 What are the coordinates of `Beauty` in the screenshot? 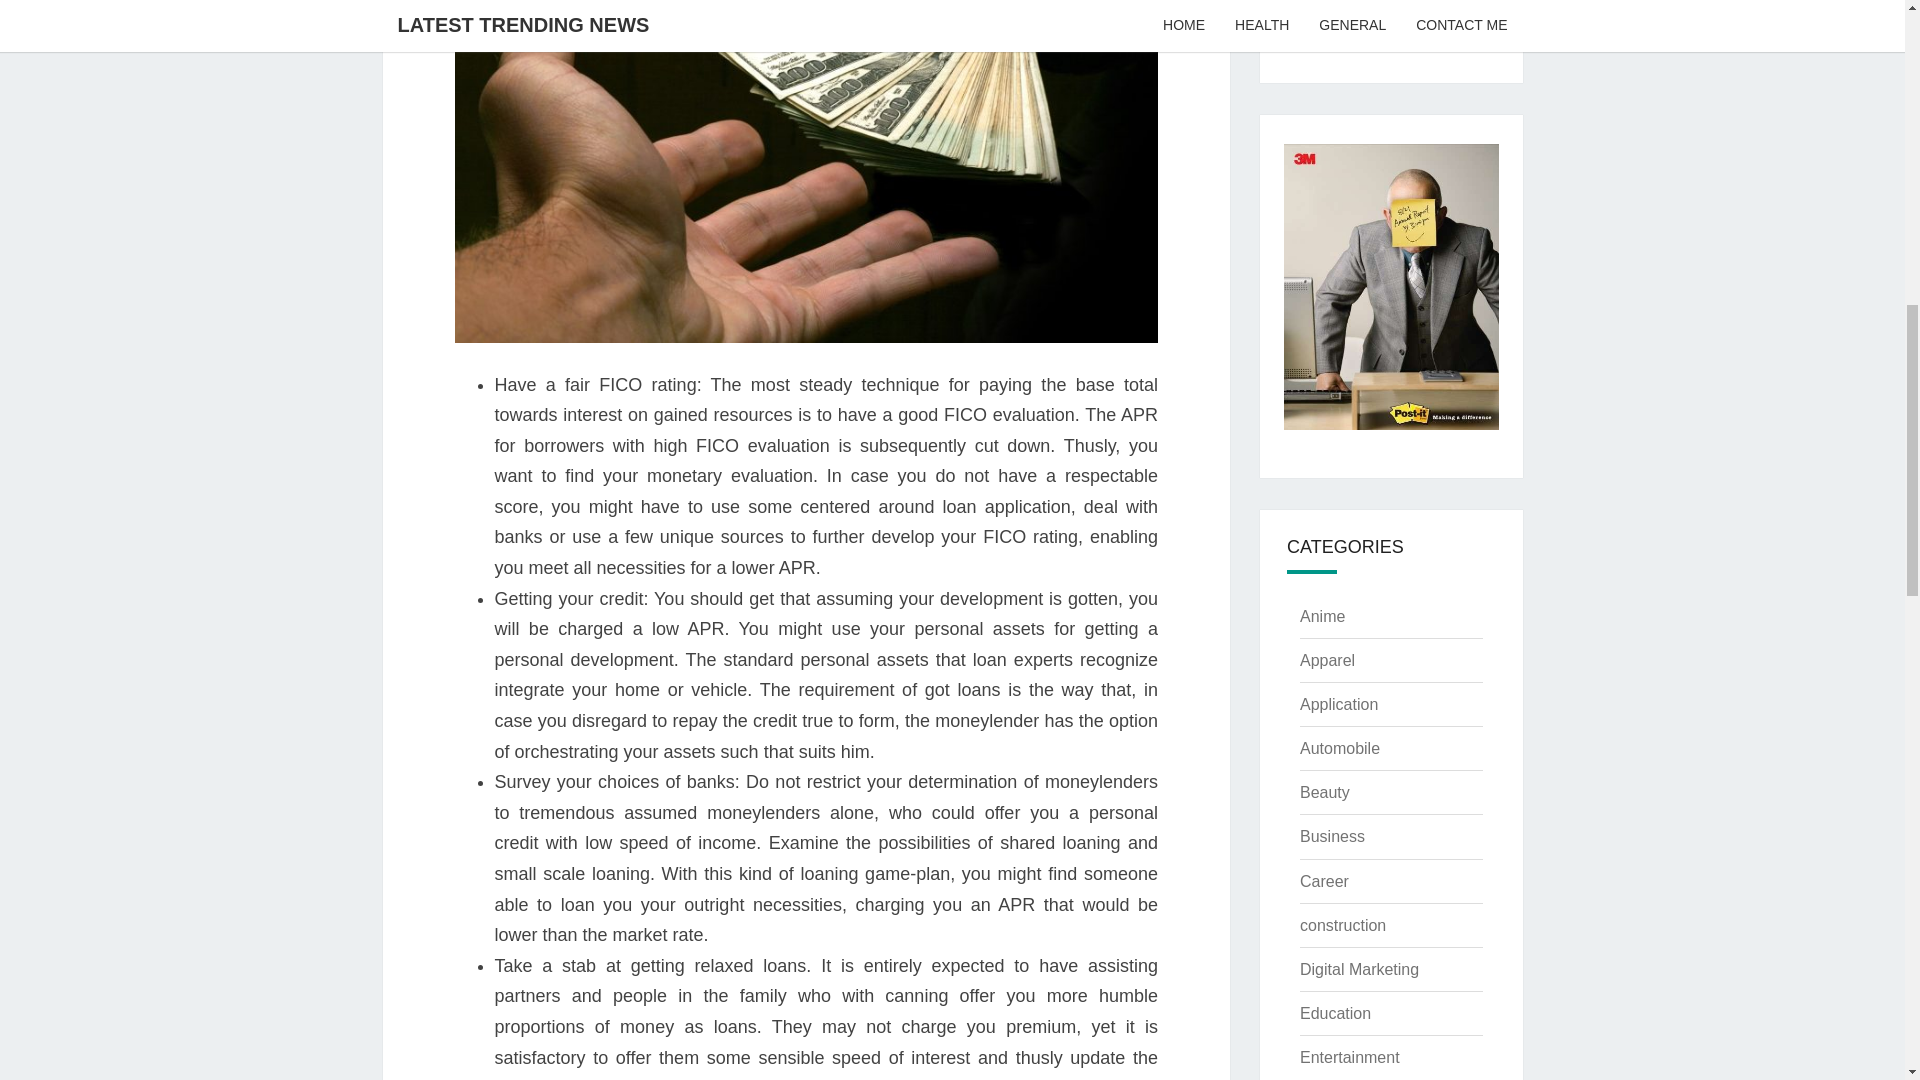 It's located at (1324, 792).